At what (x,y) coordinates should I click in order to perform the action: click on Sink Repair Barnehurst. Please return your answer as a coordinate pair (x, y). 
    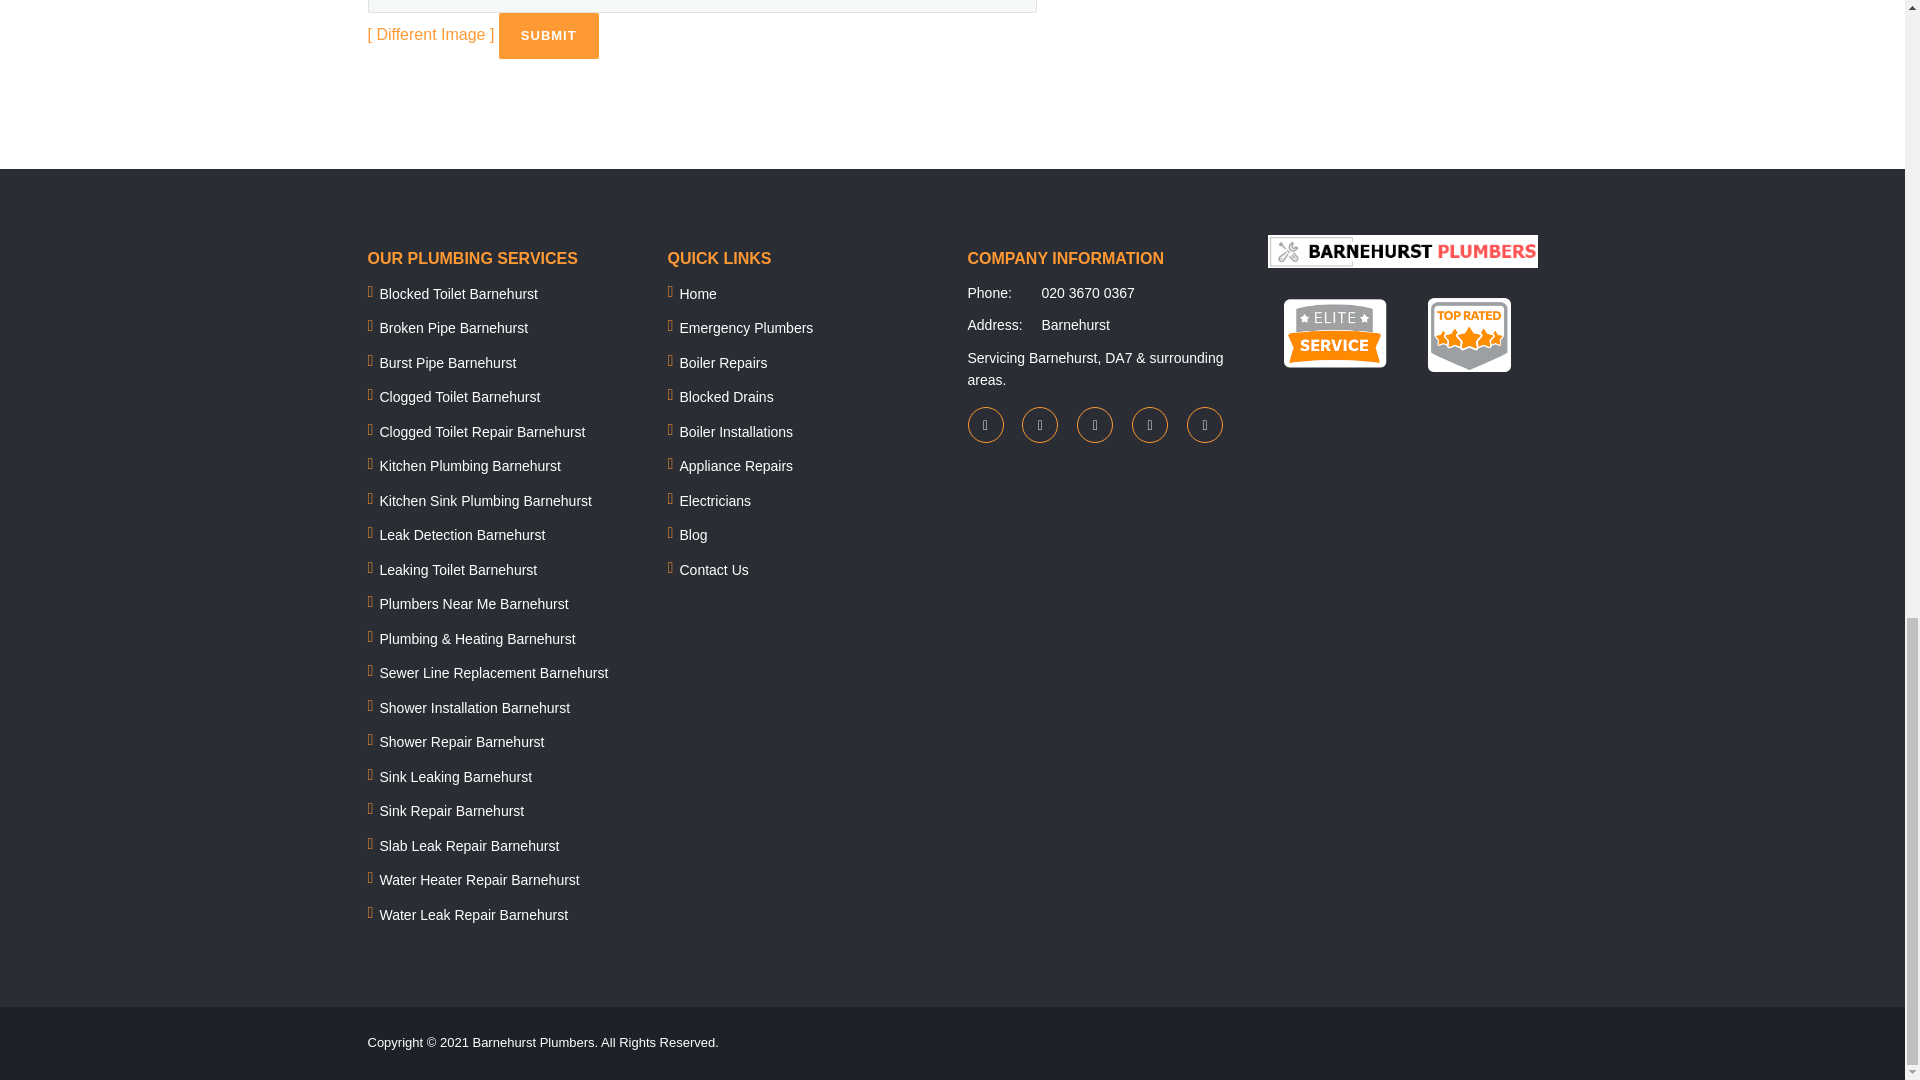
    Looking at the image, I should click on (452, 810).